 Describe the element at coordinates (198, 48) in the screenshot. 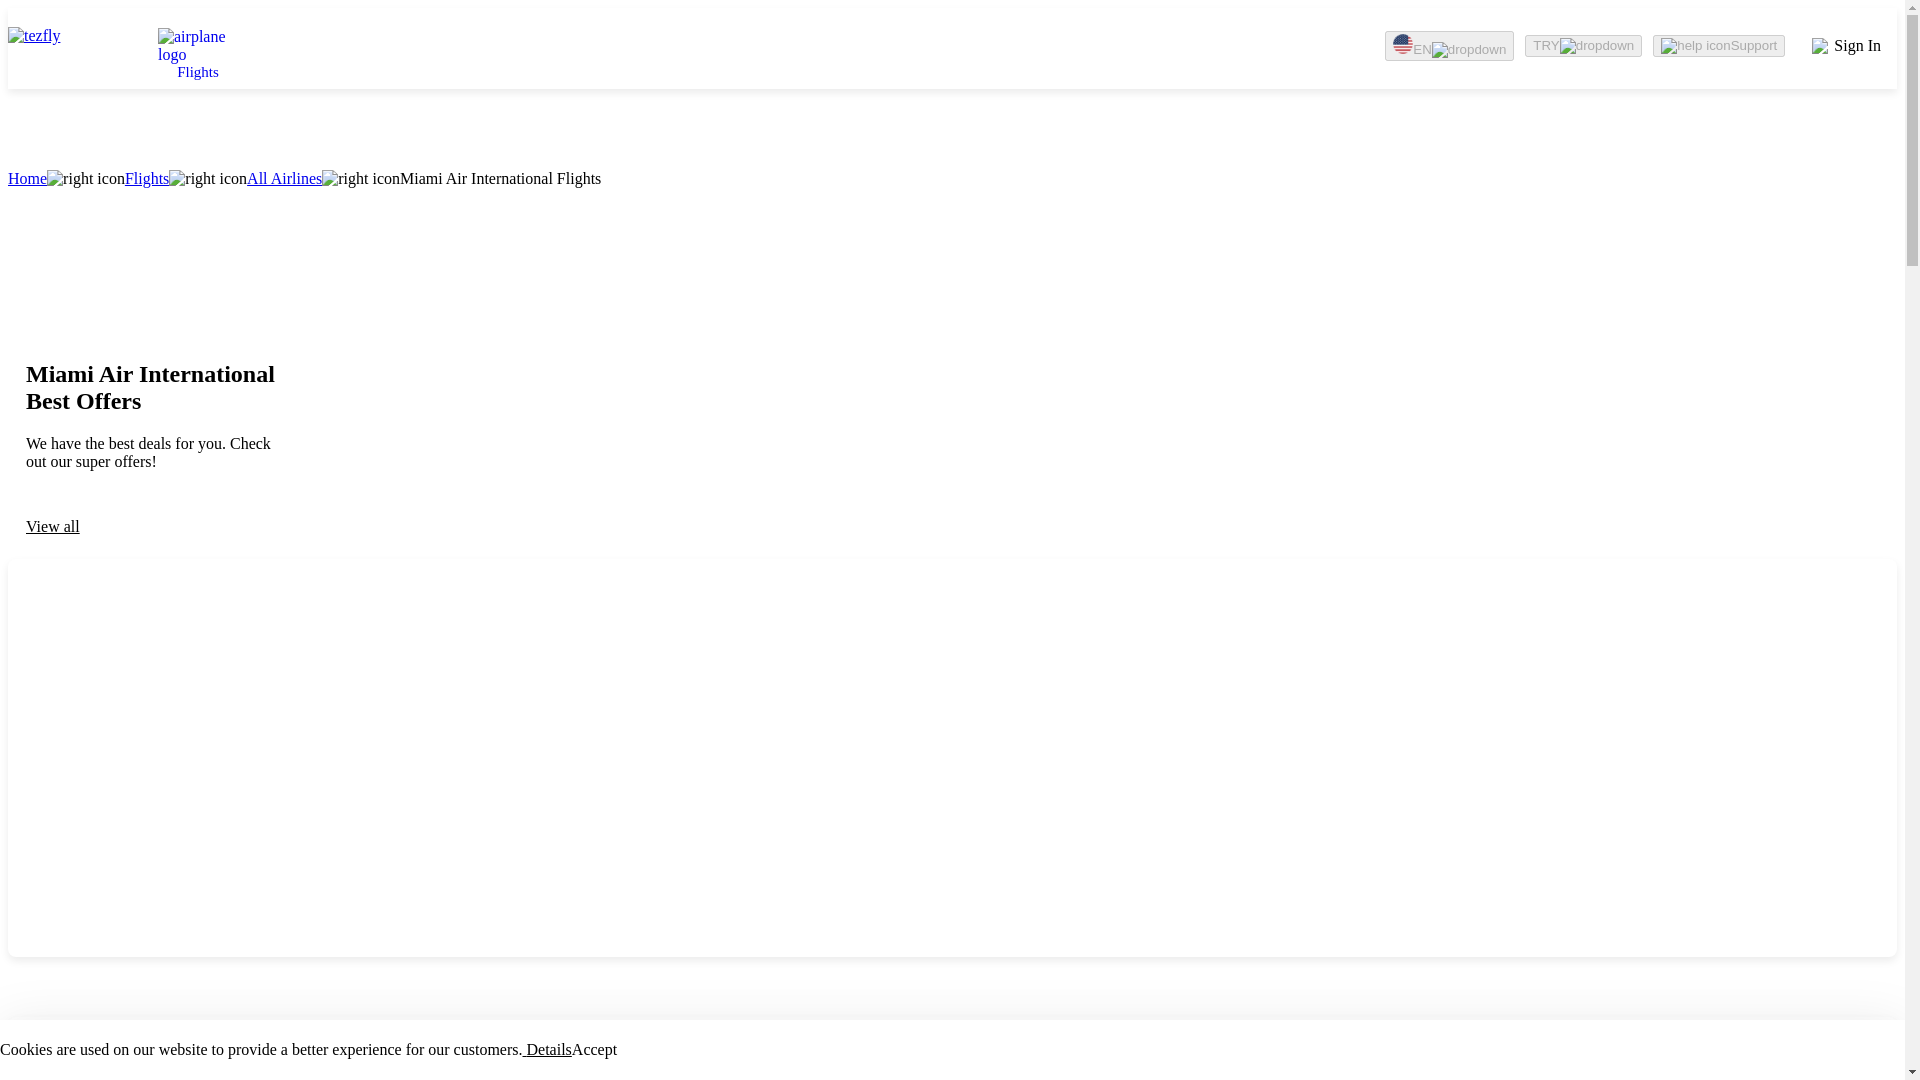

I see `Flights` at that location.